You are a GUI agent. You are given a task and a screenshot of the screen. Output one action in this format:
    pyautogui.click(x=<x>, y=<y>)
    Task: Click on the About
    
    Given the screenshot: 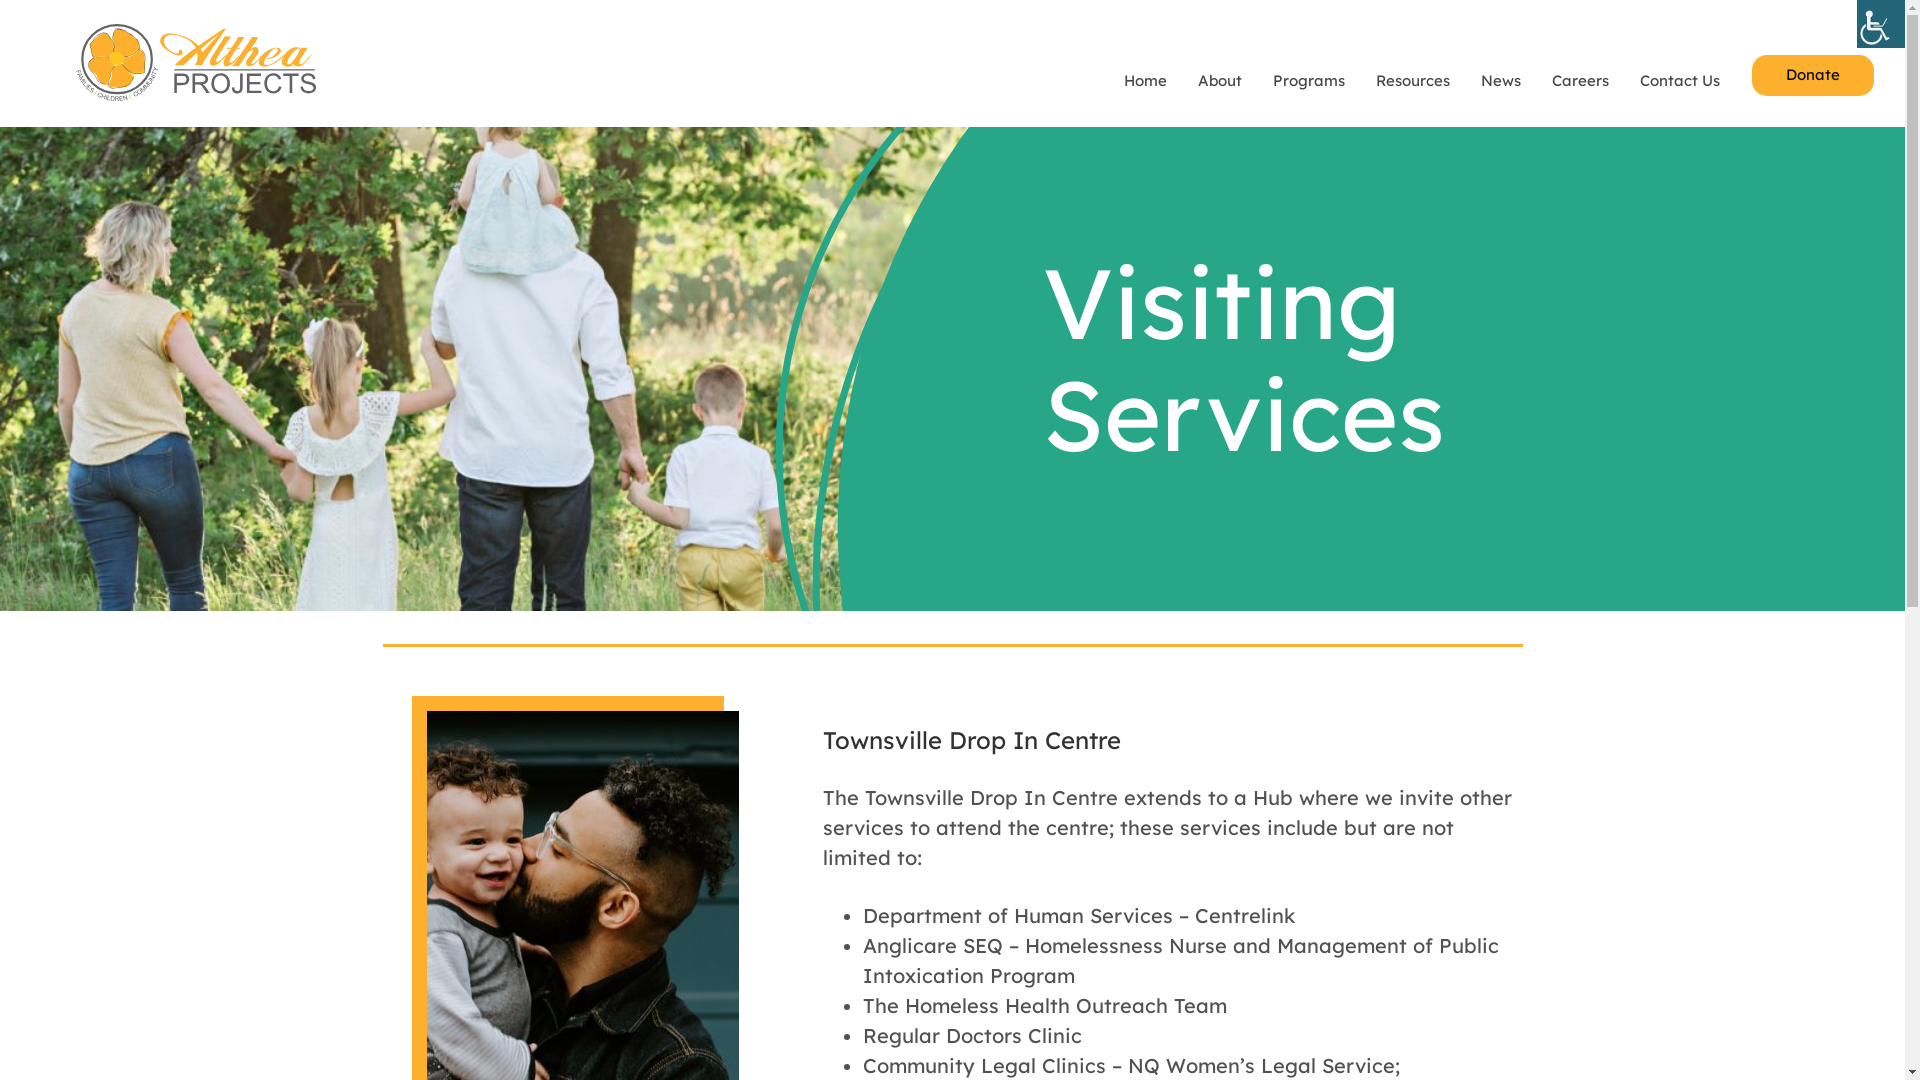 What is the action you would take?
    pyautogui.click(x=1220, y=82)
    